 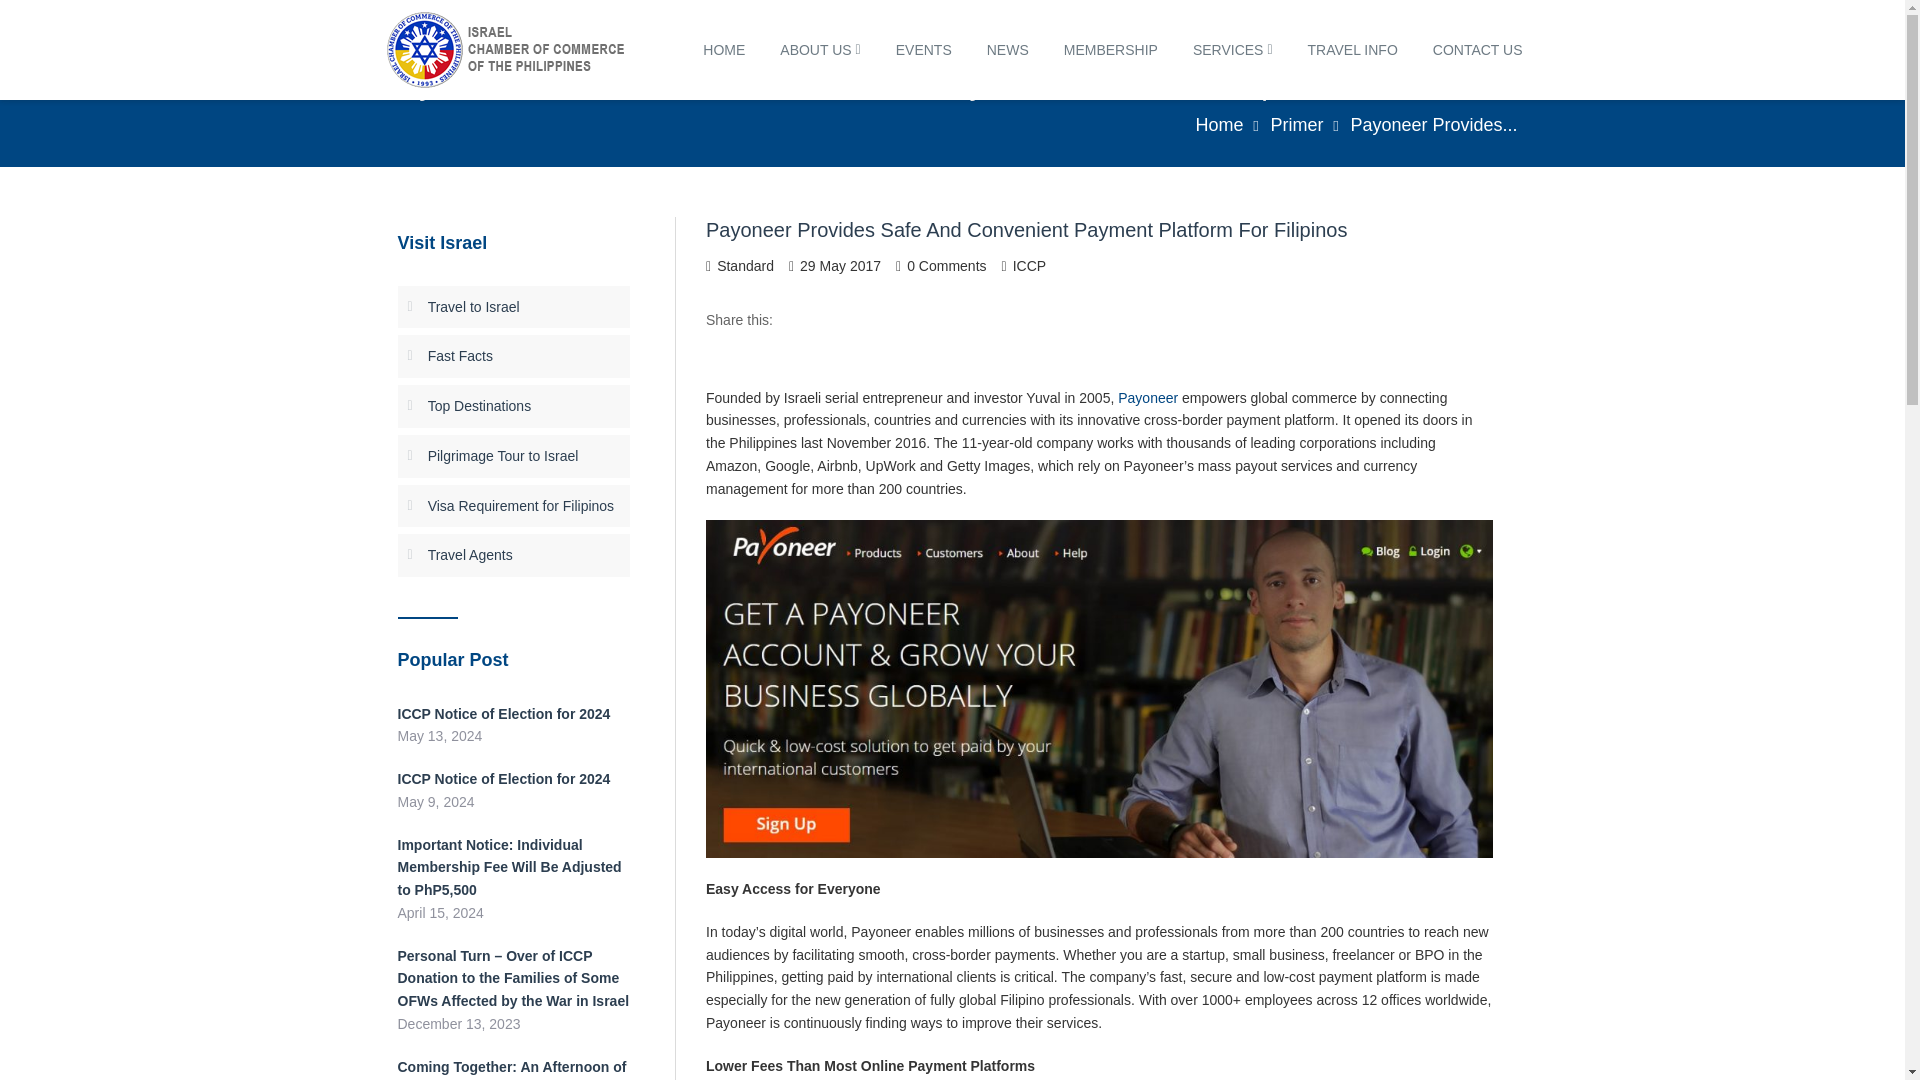 I want to click on Travel Agents, so click(x=470, y=554).